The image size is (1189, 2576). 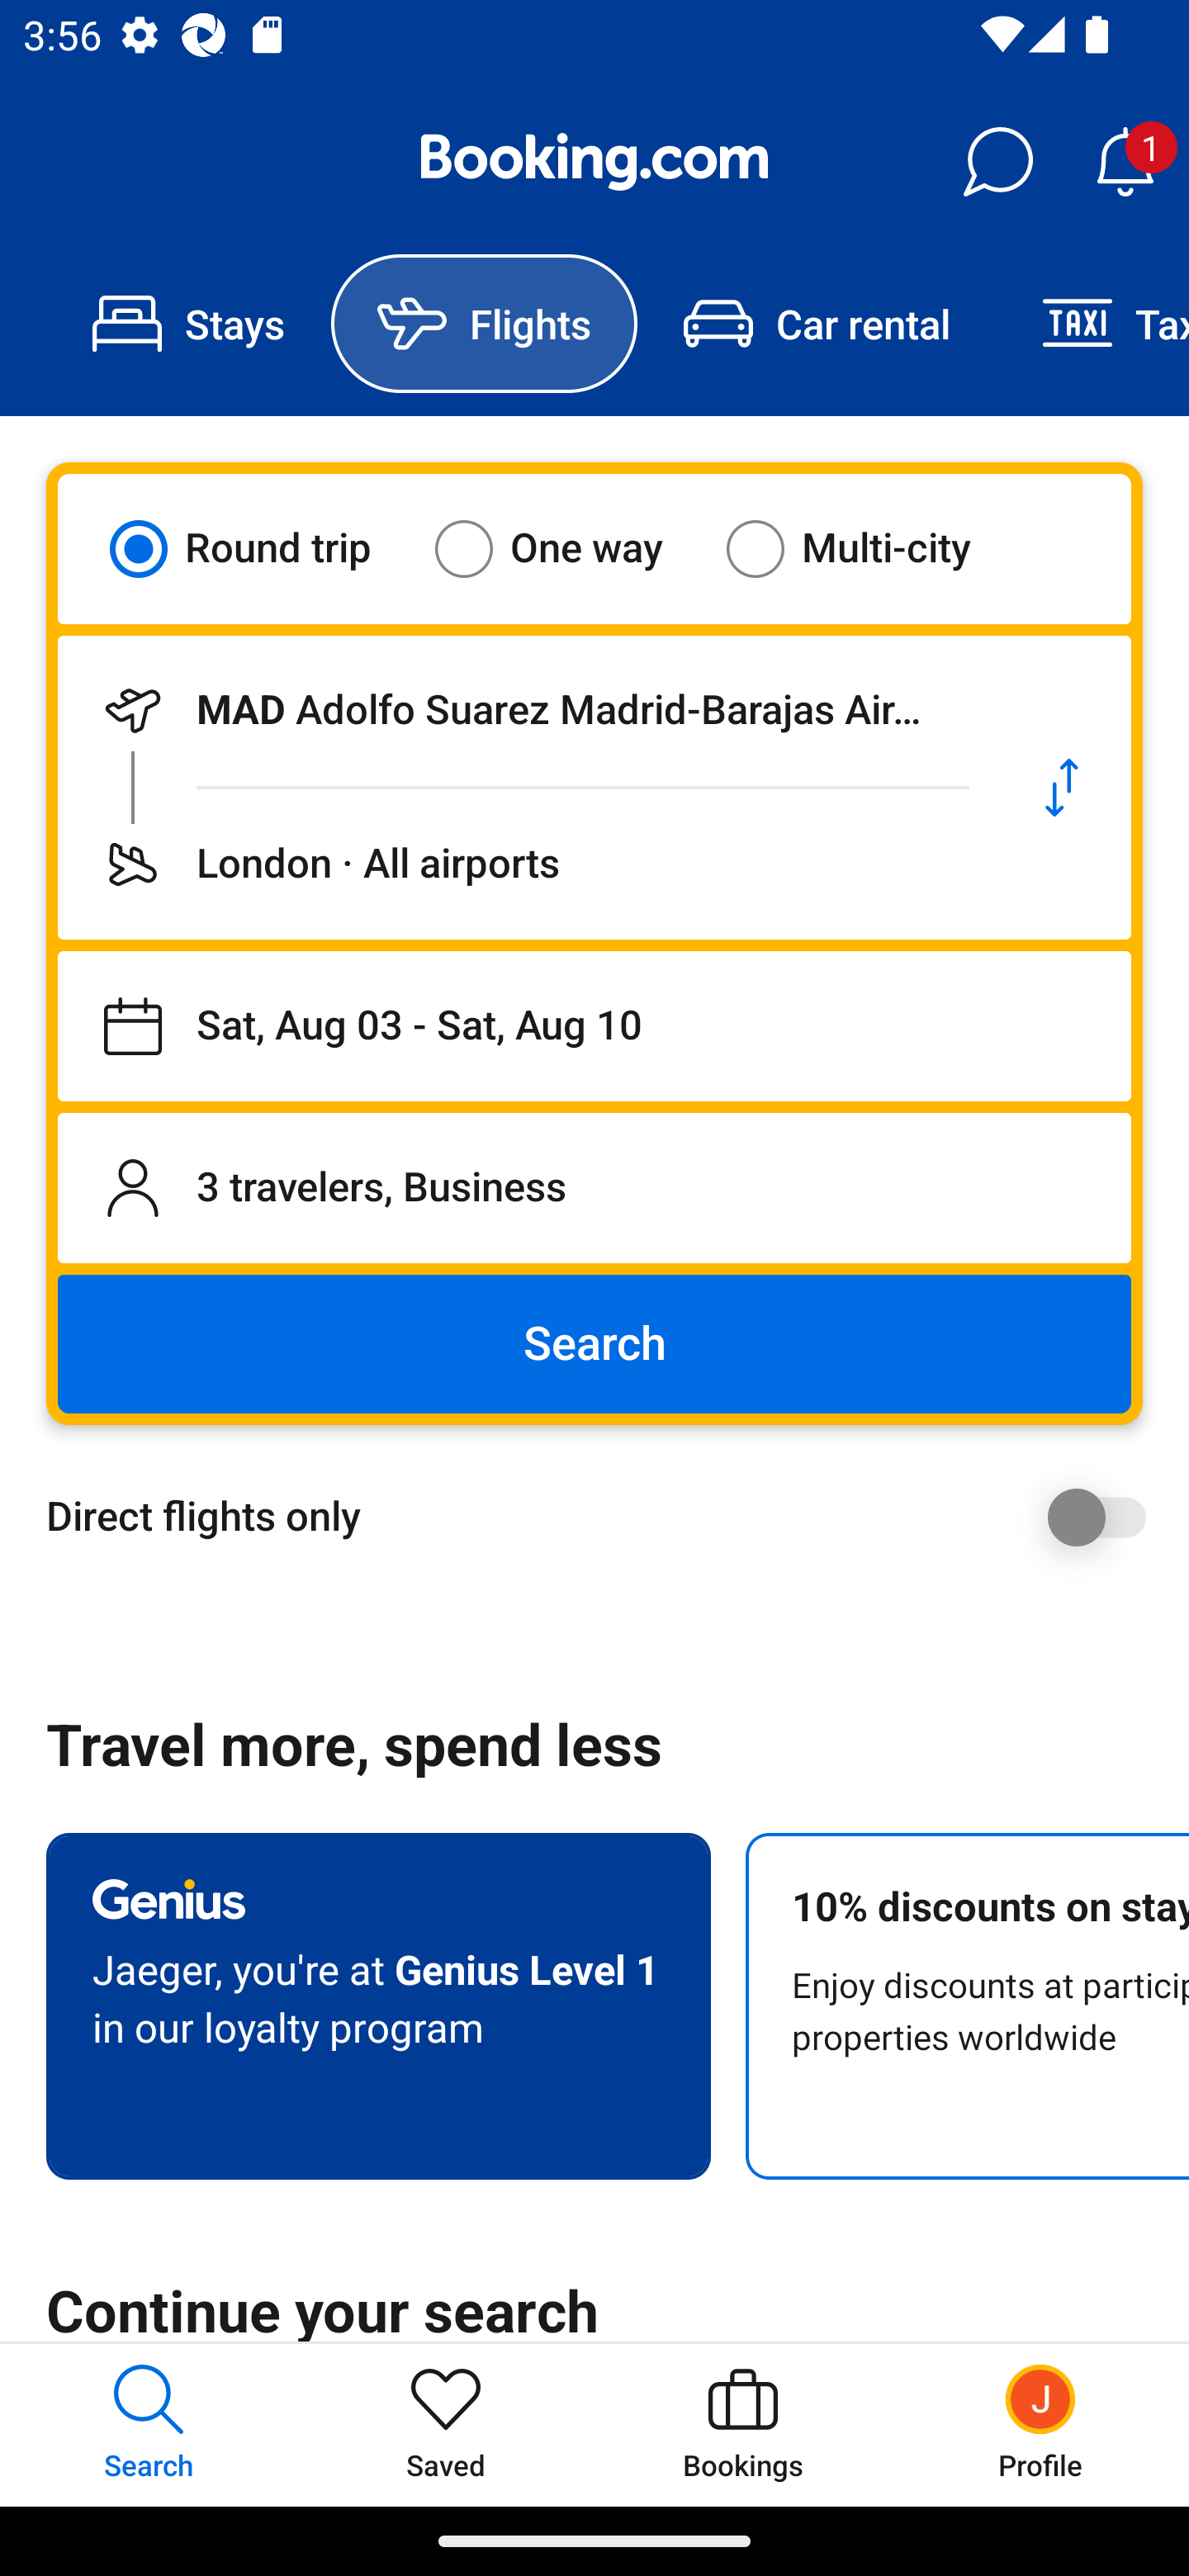 I want to click on Flights, so click(x=484, y=324).